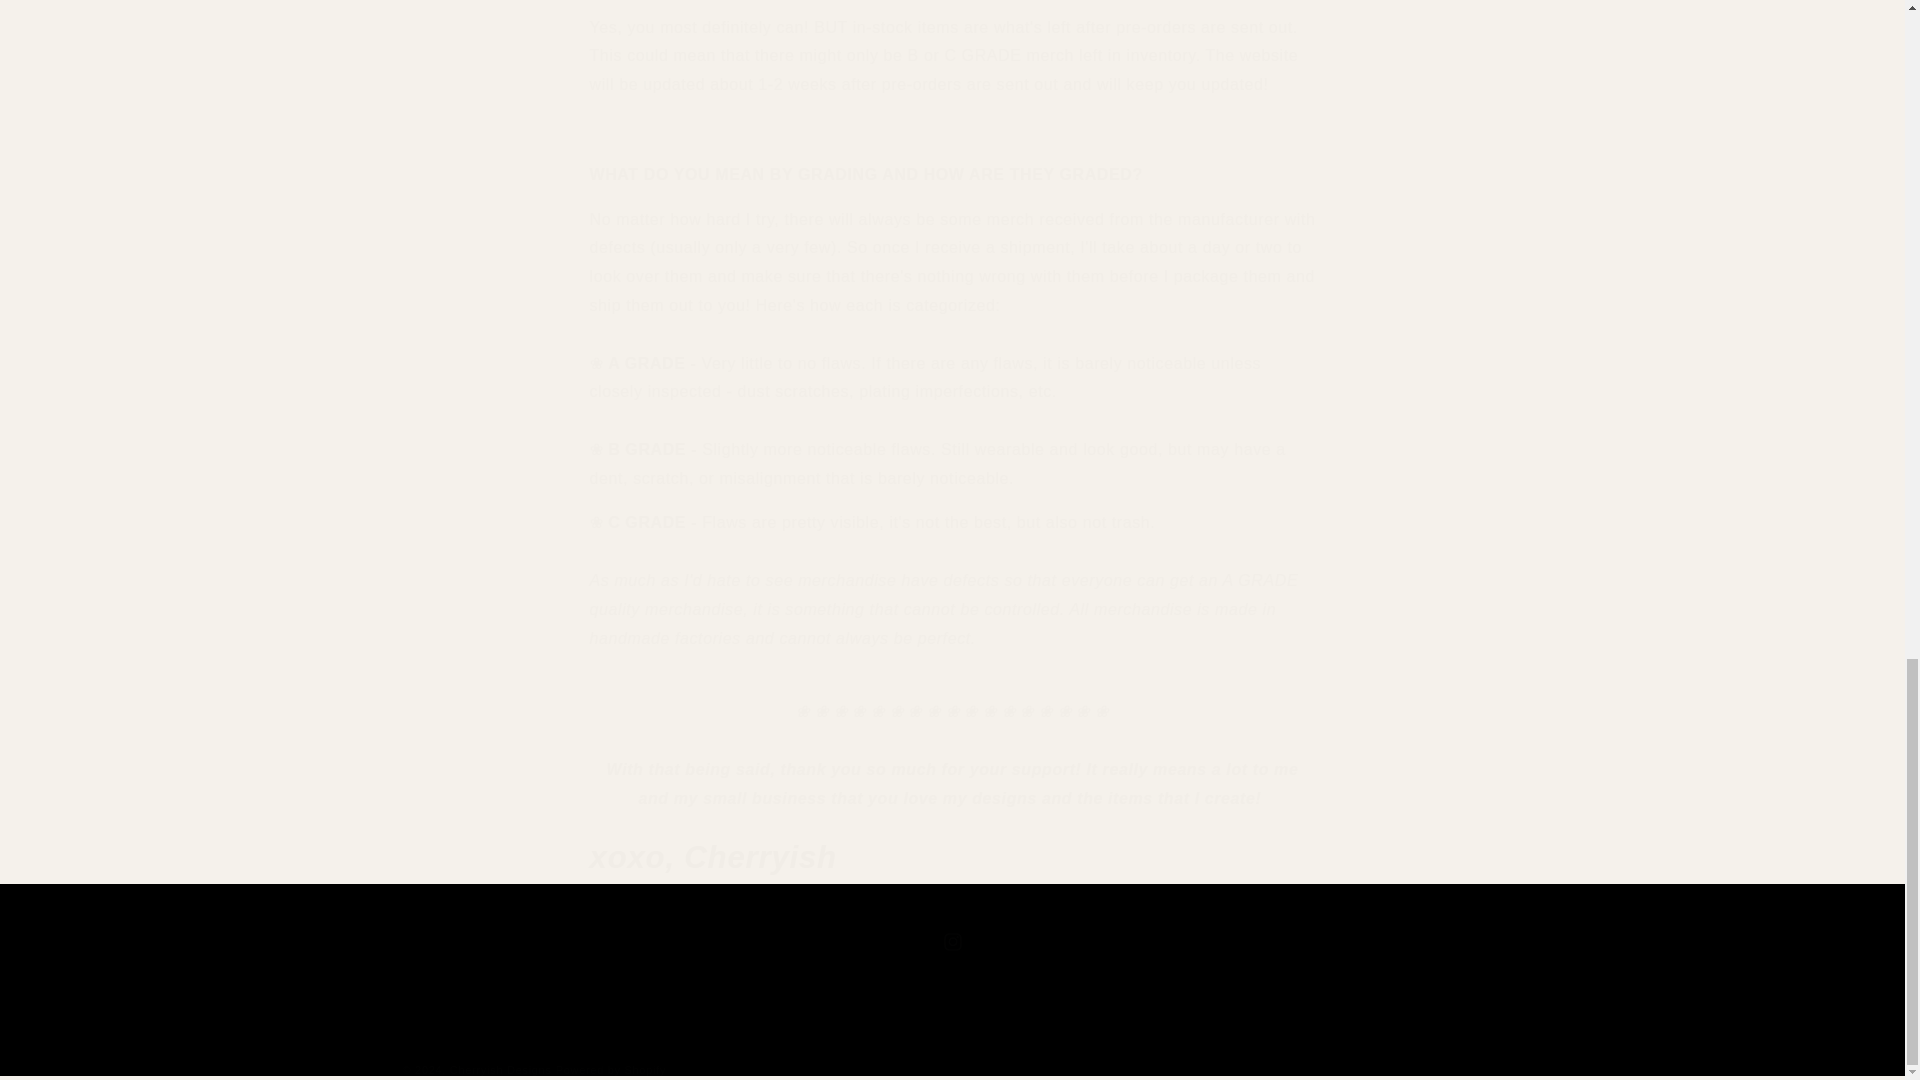 The width and height of the screenshot is (1920, 1080). Describe the element at coordinates (951, 942) in the screenshot. I see `Instagram` at that location.